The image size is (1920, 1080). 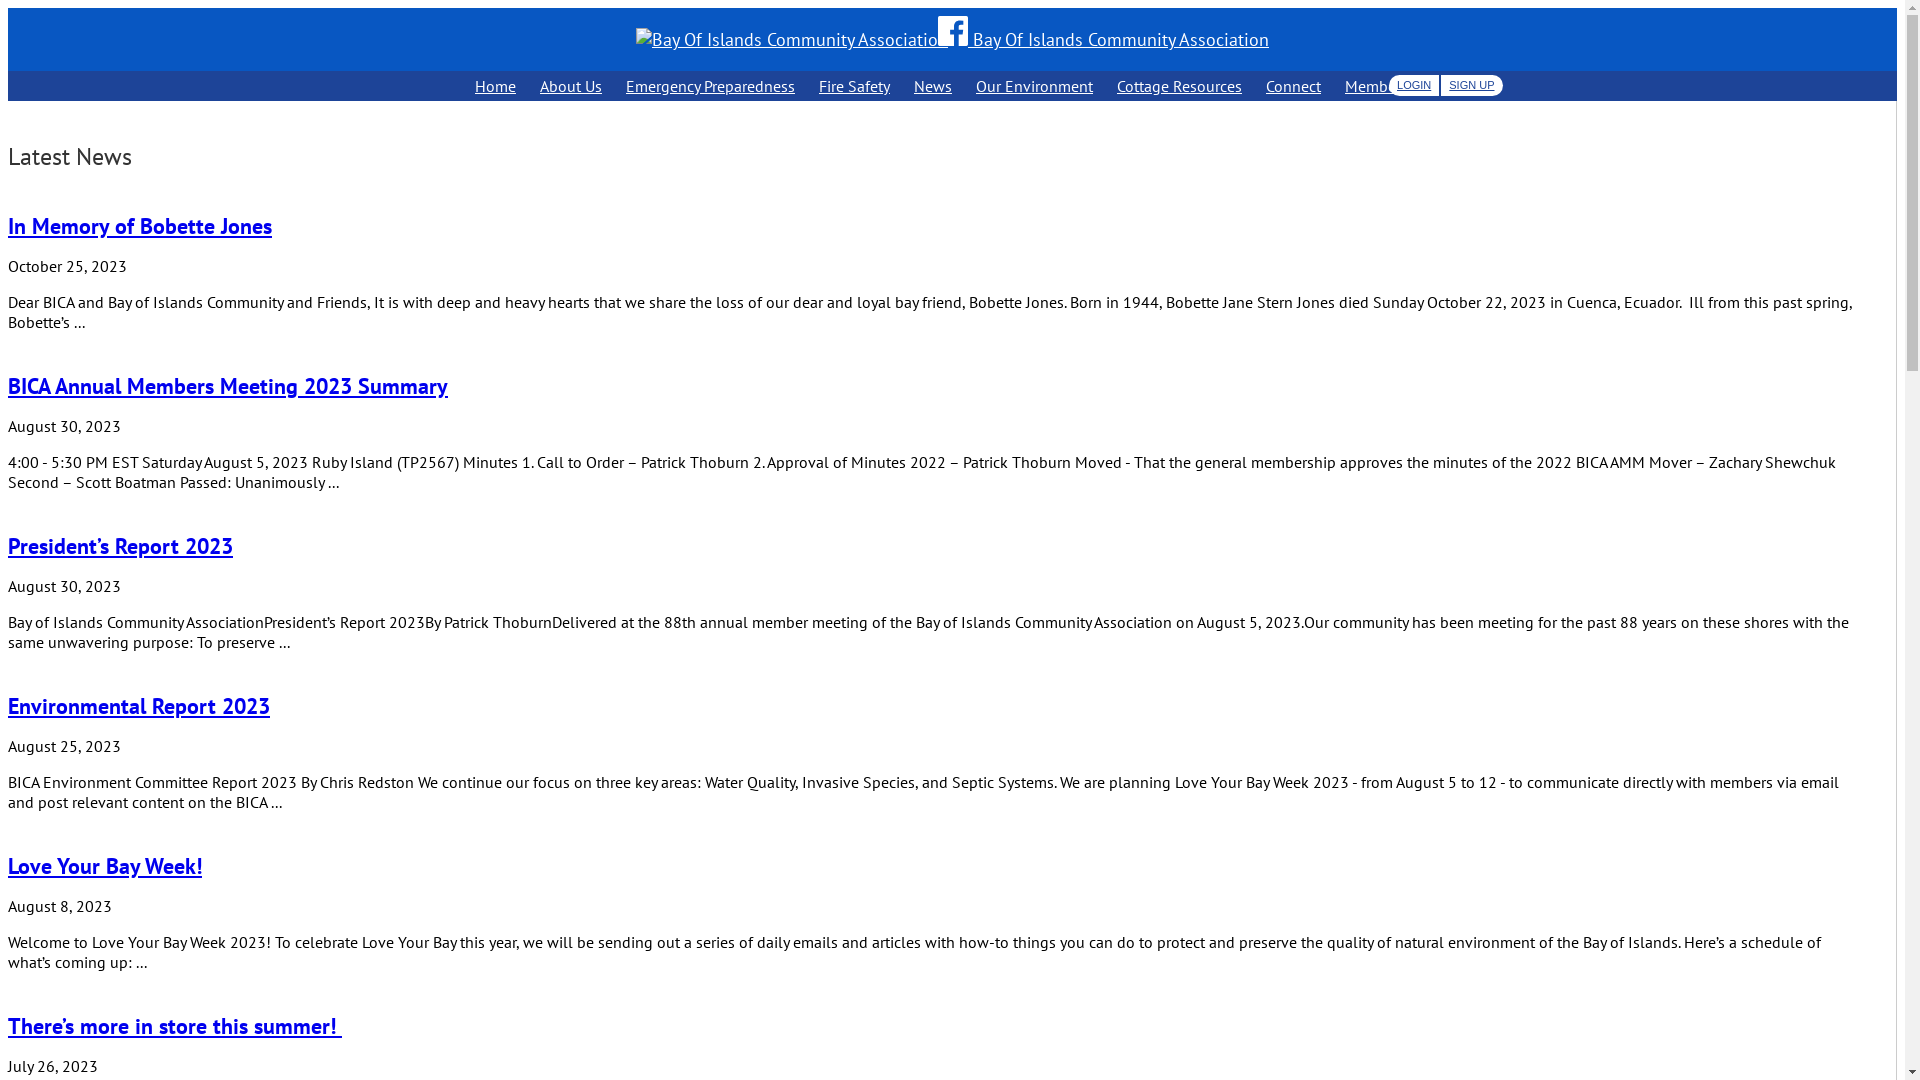 What do you see at coordinates (933, 86) in the screenshot?
I see `News` at bounding box center [933, 86].